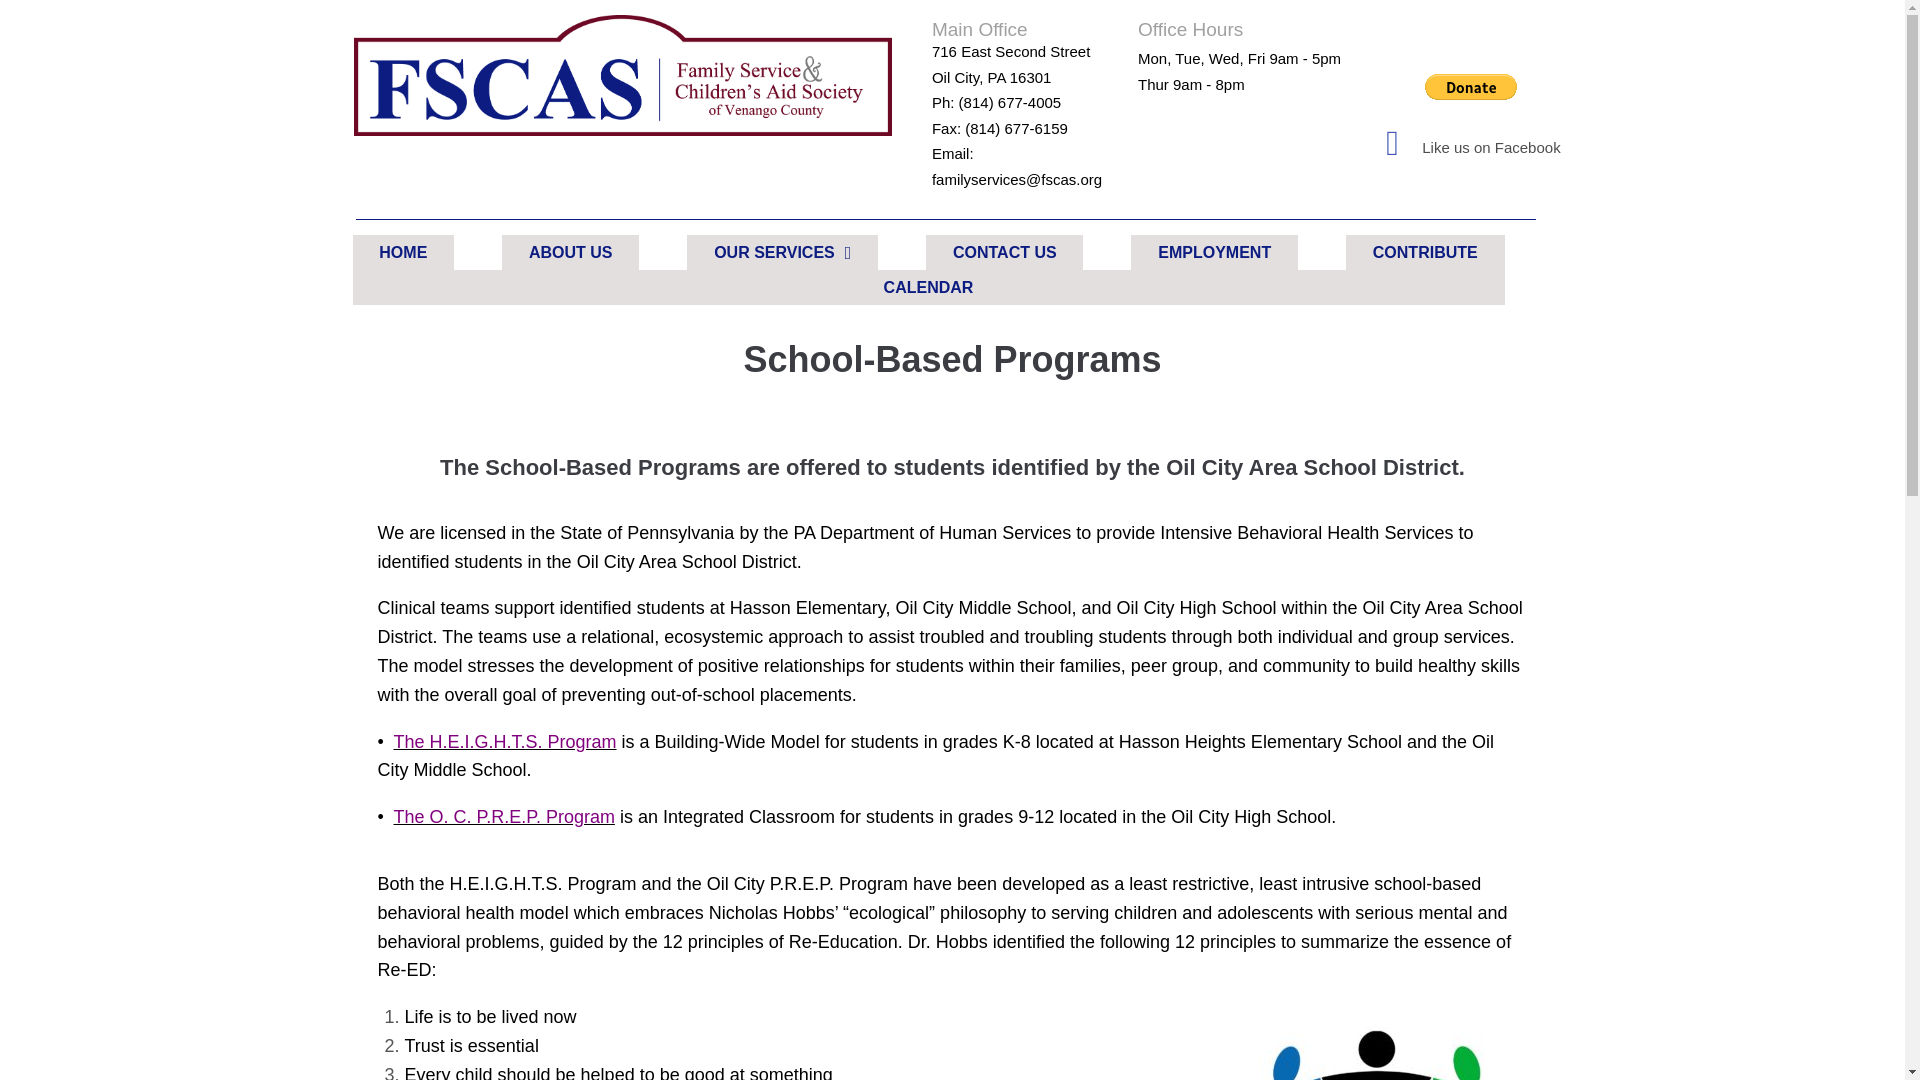  What do you see at coordinates (927, 287) in the screenshot?
I see `CALENDAR` at bounding box center [927, 287].